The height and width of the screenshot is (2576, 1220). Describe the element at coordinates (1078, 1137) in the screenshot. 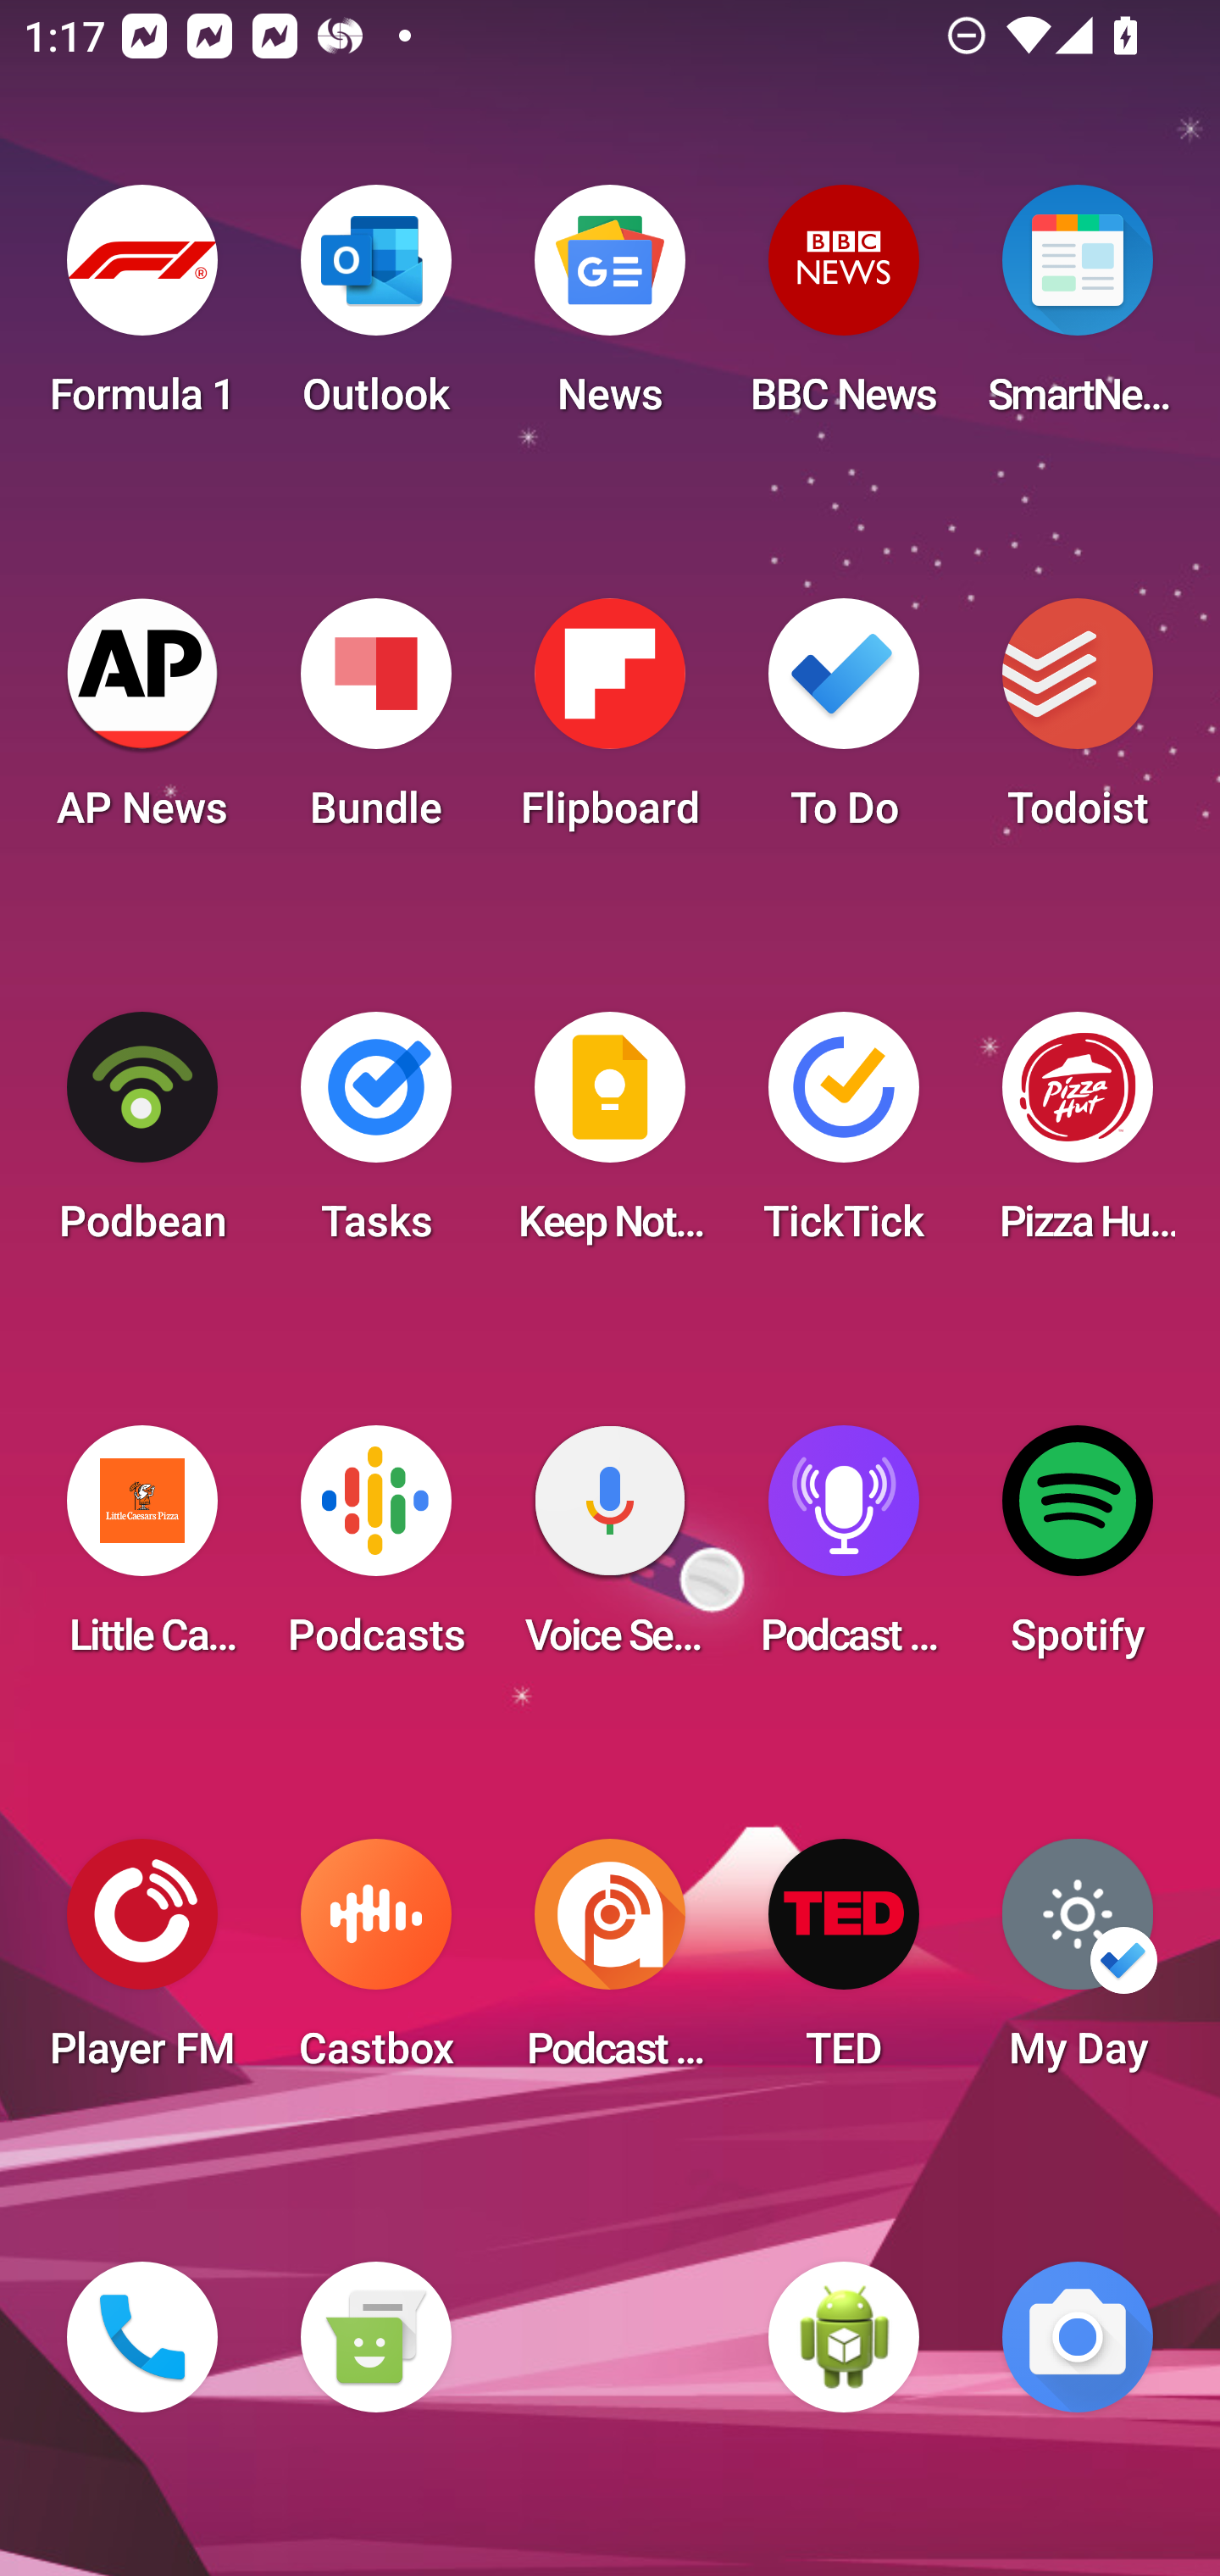

I see `Pizza Hut HK & Macau` at that location.